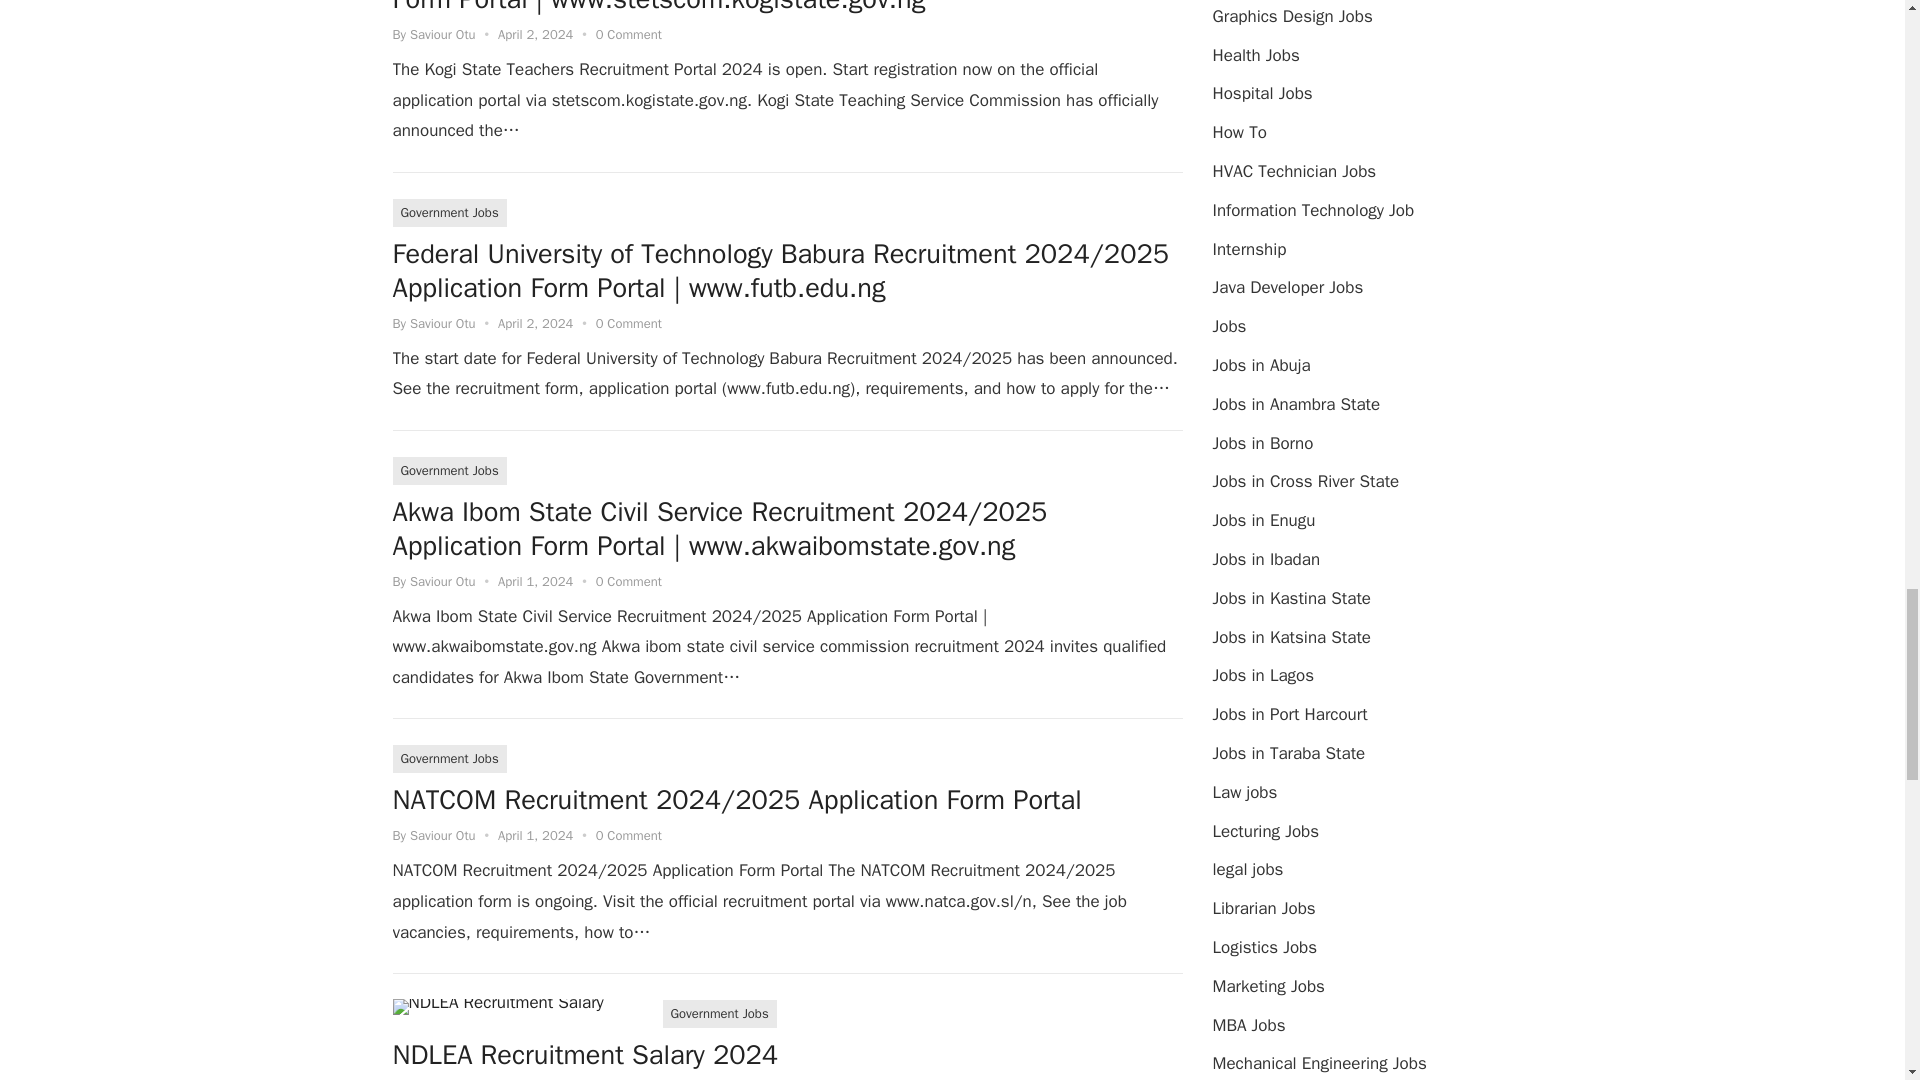  What do you see at coordinates (628, 323) in the screenshot?
I see `0 Comment` at bounding box center [628, 323].